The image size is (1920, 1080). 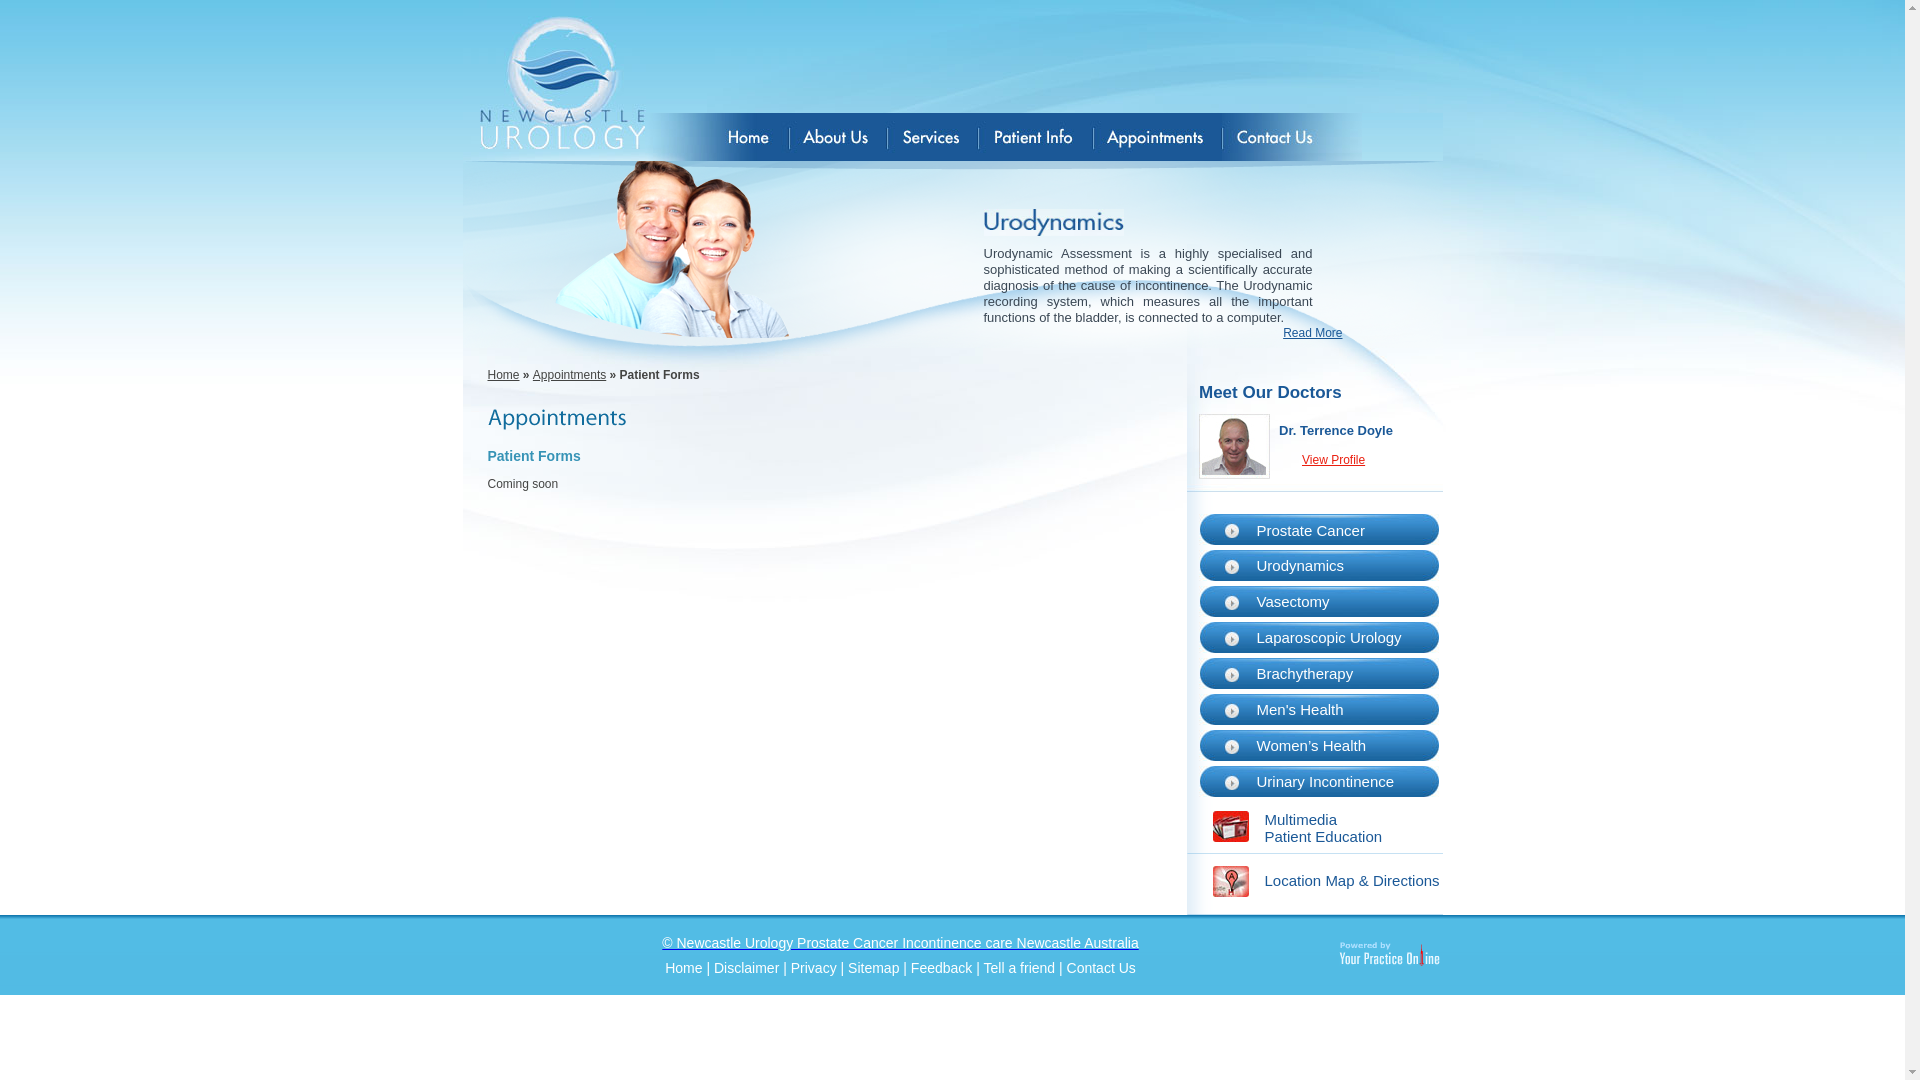 I want to click on Men's Health, so click(x=1300, y=710).